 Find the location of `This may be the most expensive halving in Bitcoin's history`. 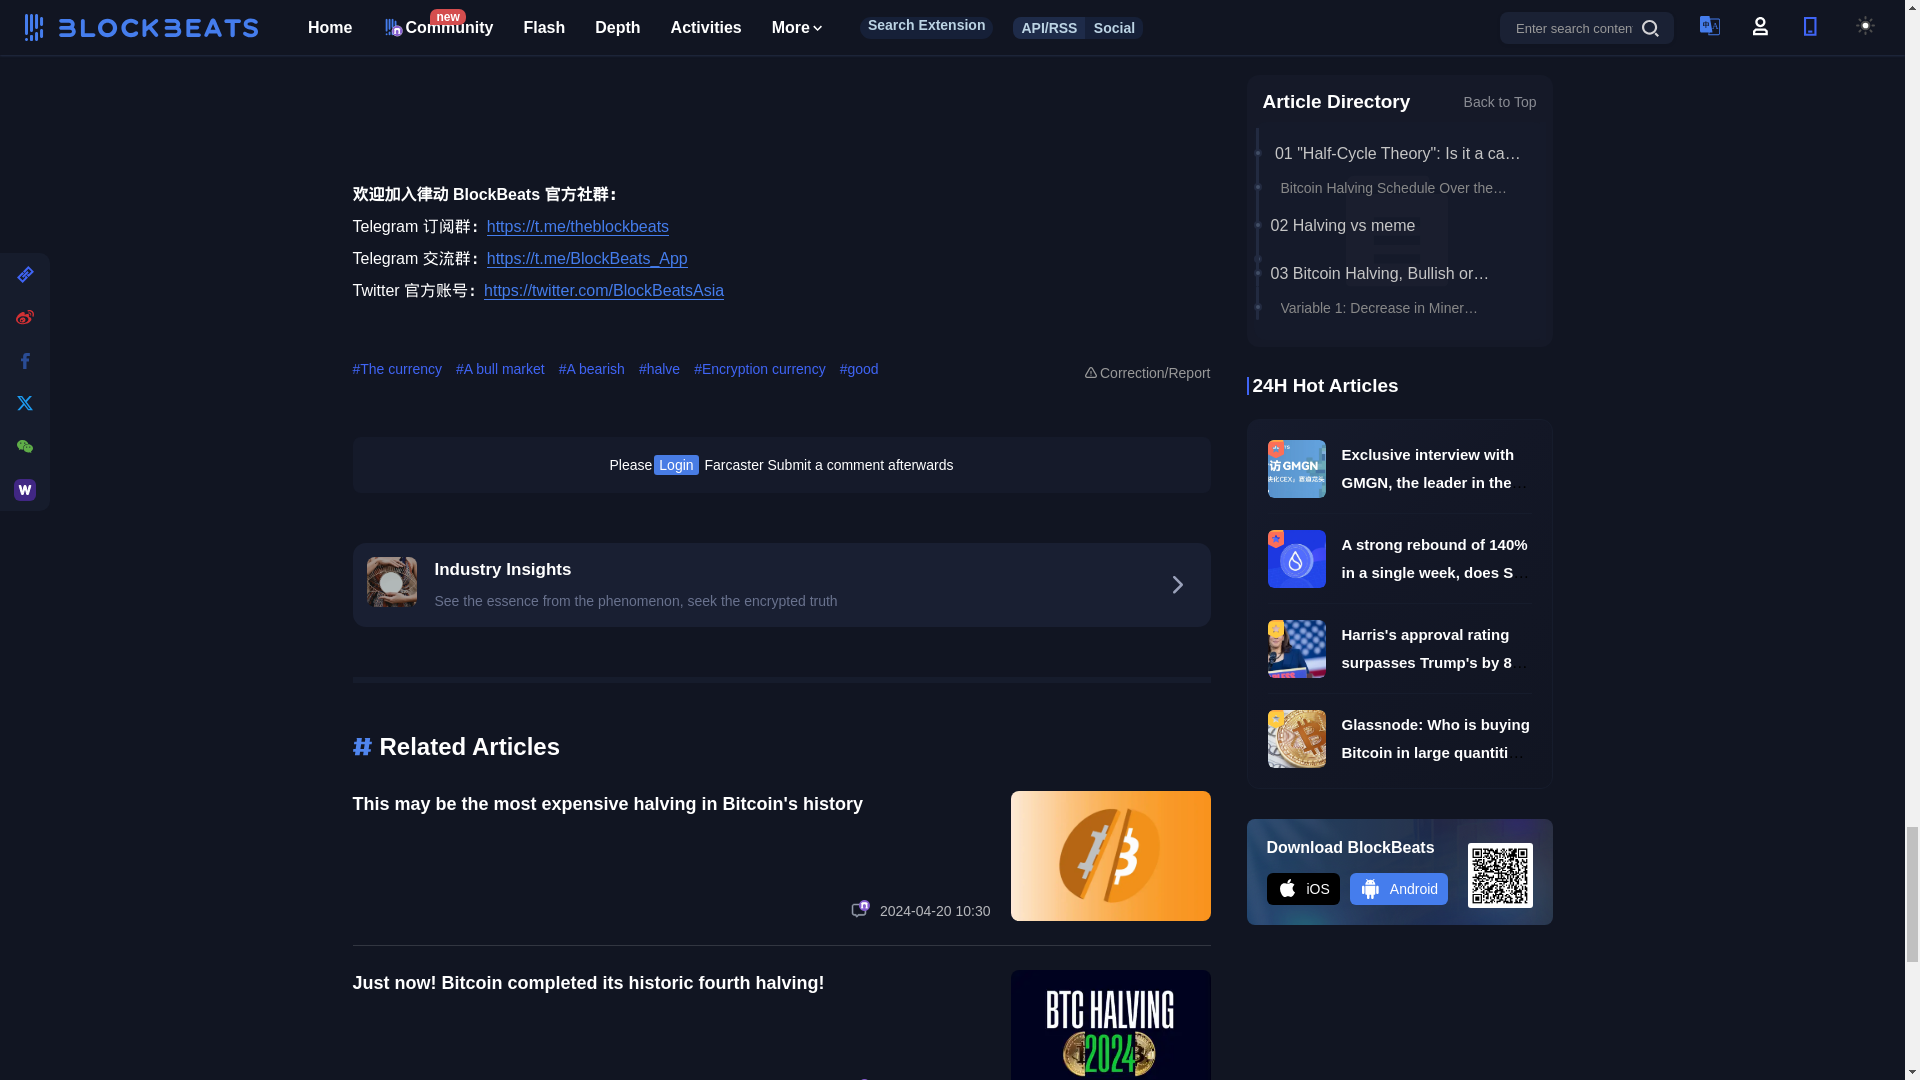

This may be the most expensive halving in Bitcoin's history is located at coordinates (606, 804).